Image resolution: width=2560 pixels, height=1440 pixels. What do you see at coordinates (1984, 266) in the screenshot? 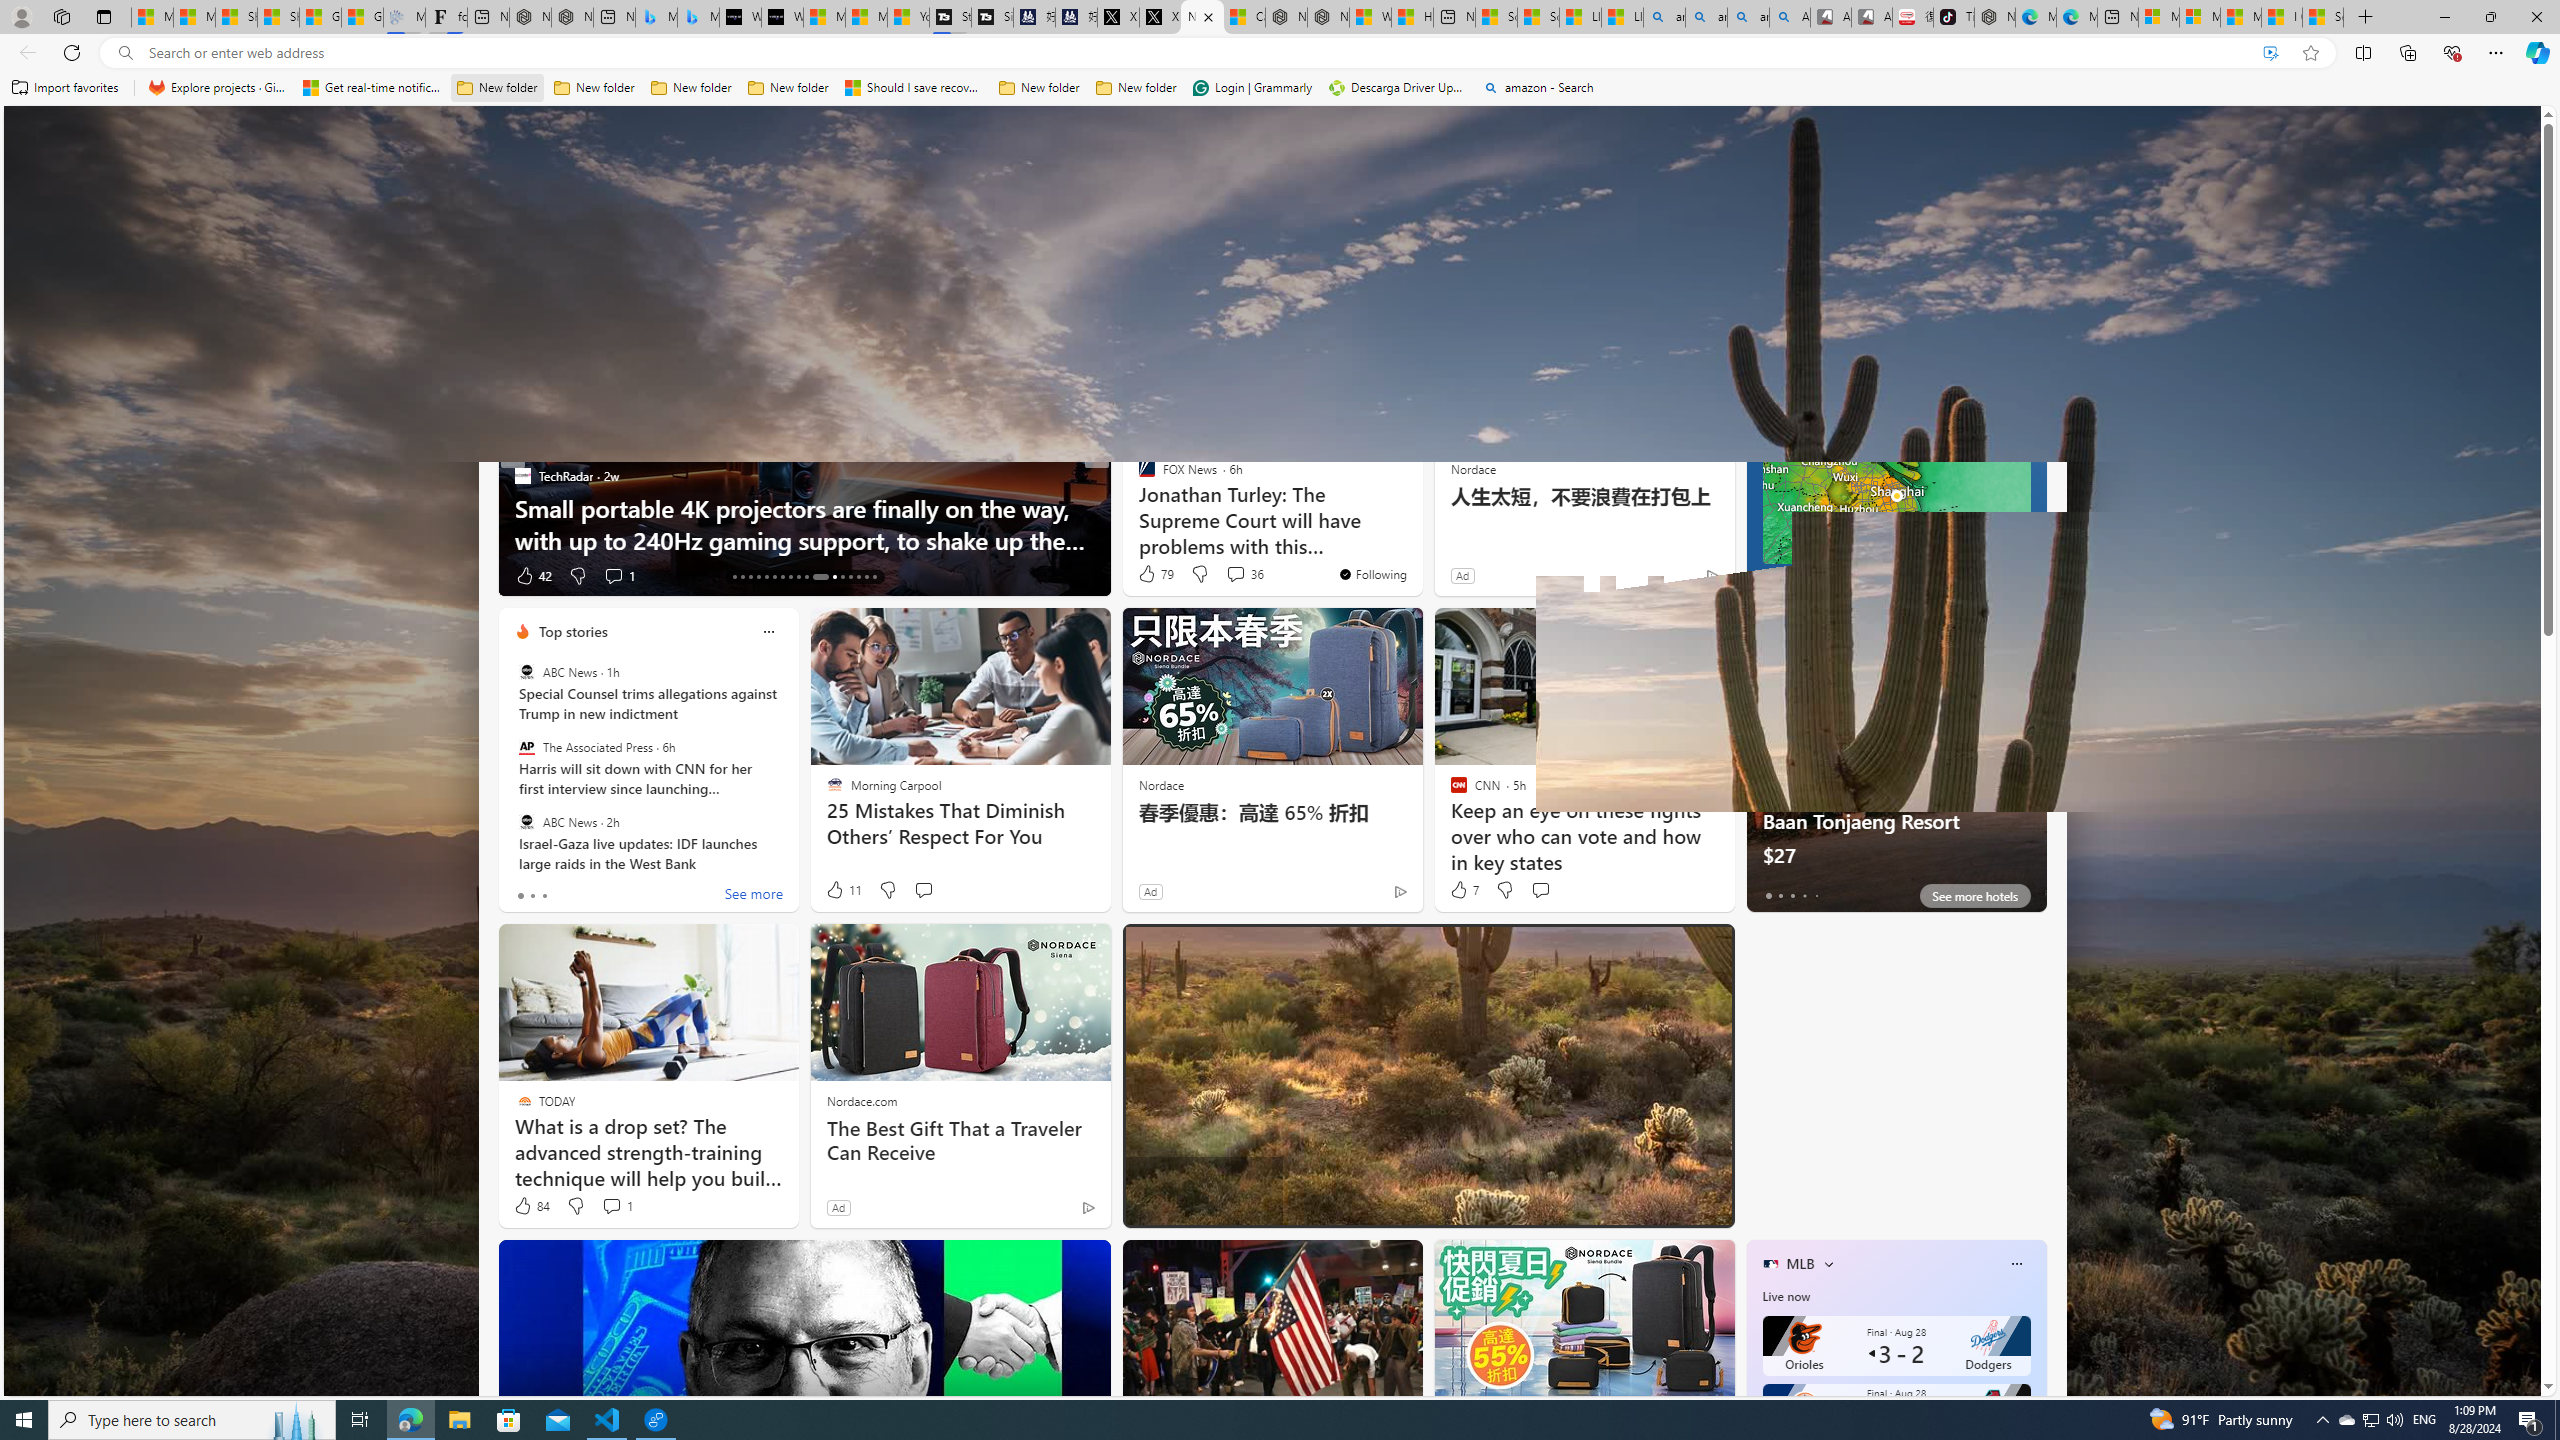
I see `Feed settings` at bounding box center [1984, 266].